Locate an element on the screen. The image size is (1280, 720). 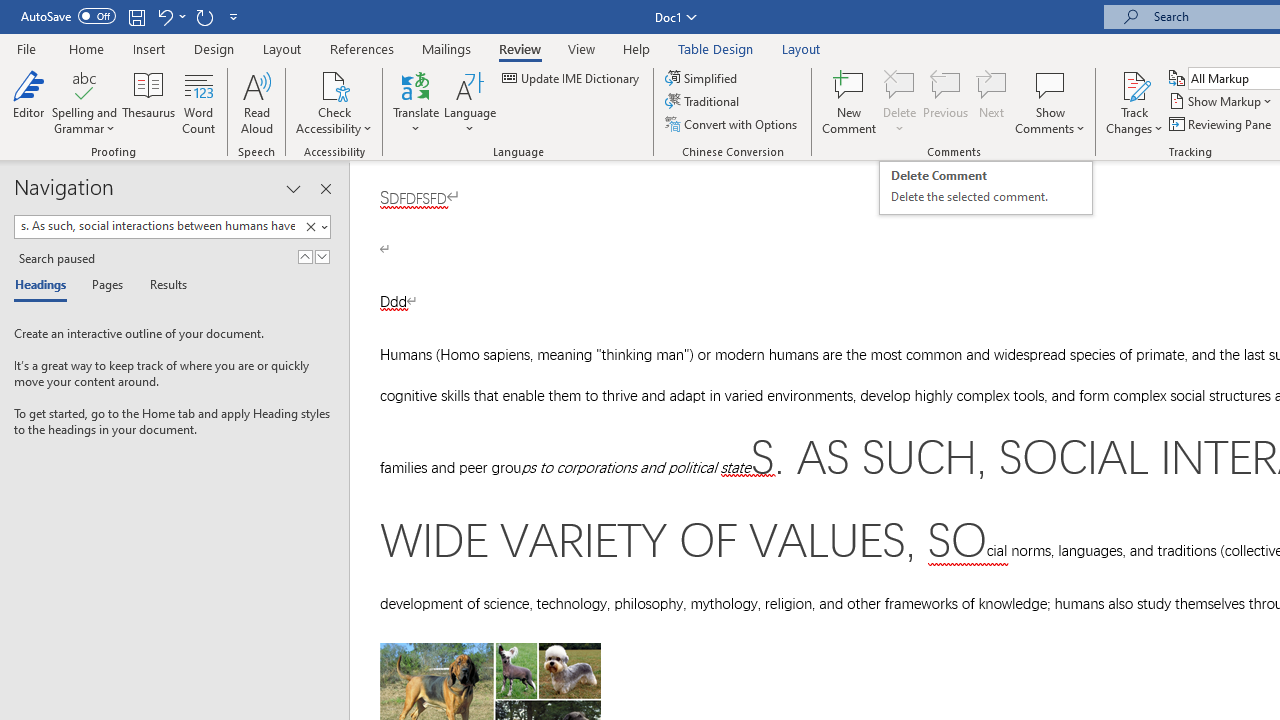
Traditional is located at coordinates (704, 102).